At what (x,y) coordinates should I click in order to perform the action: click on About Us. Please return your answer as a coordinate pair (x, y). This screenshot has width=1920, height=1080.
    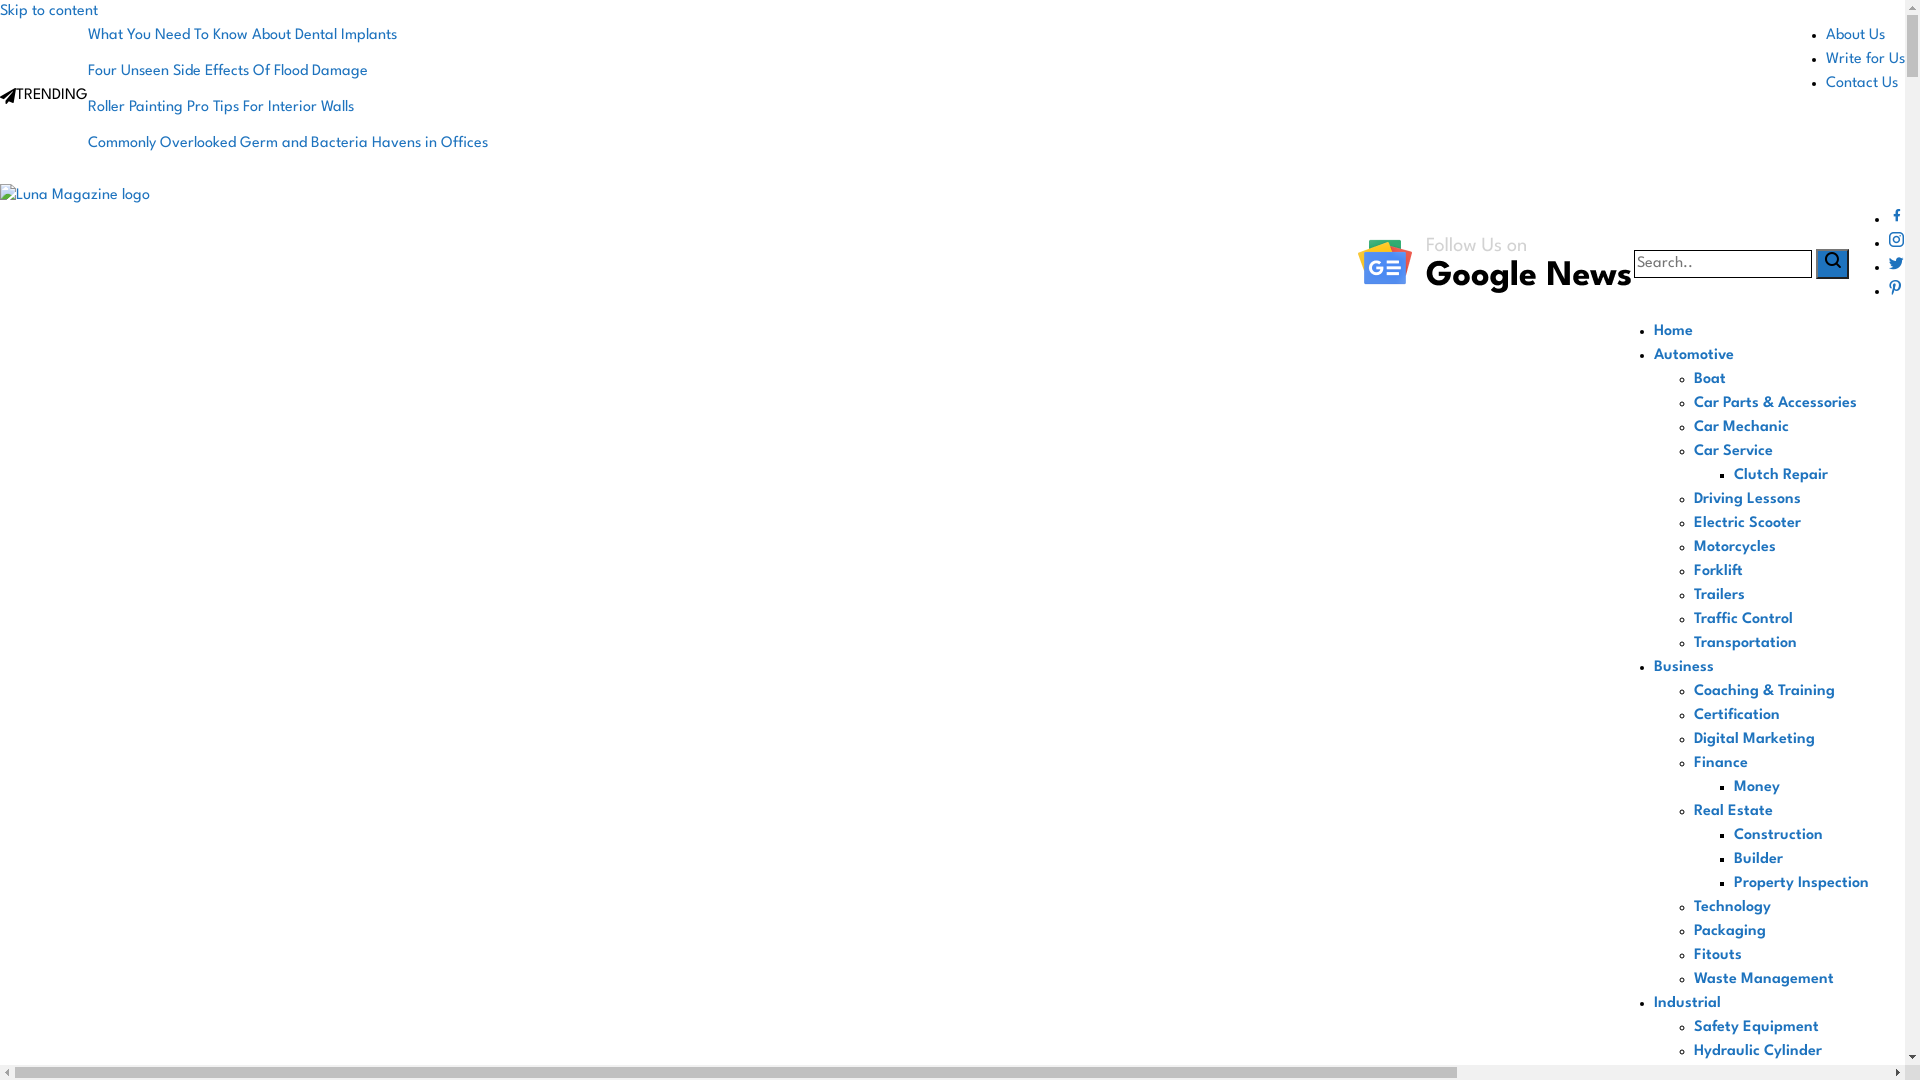
    Looking at the image, I should click on (1856, 36).